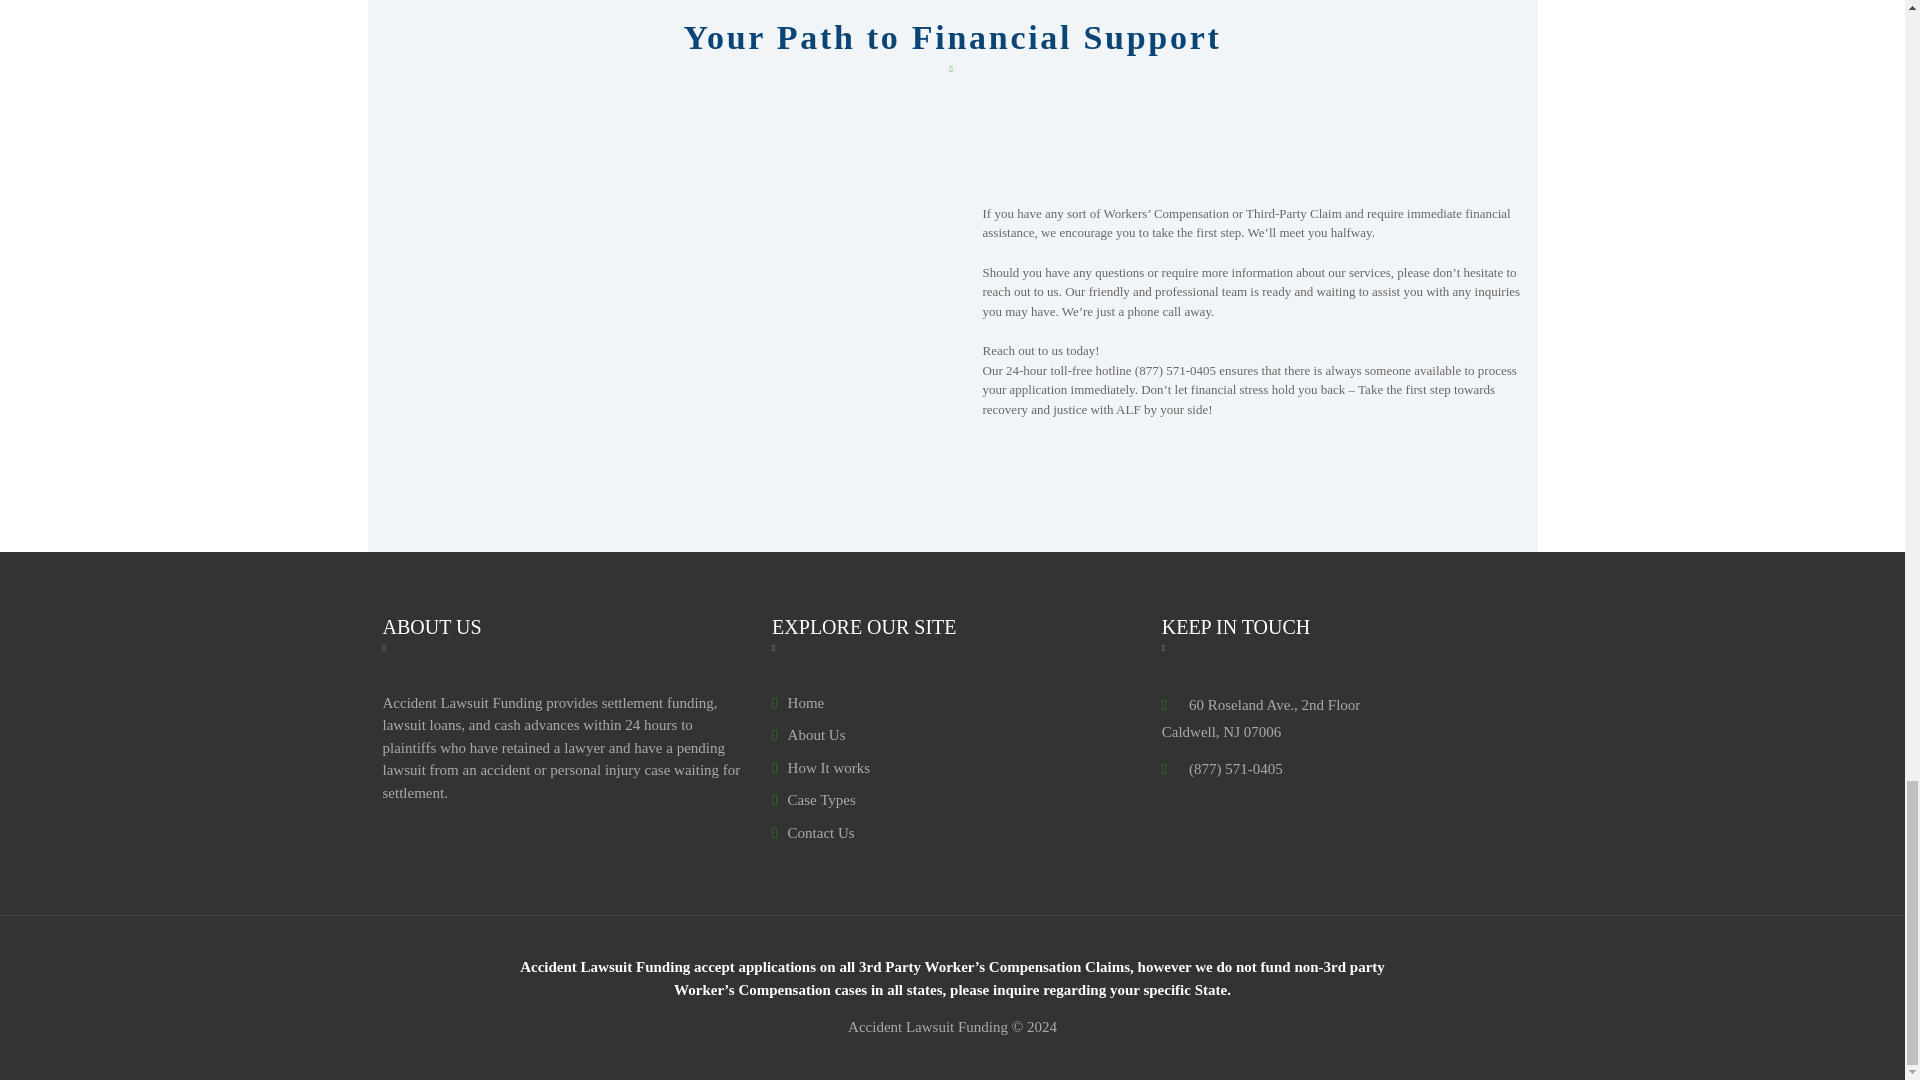 The height and width of the screenshot is (1080, 1920). I want to click on Home, so click(797, 702).